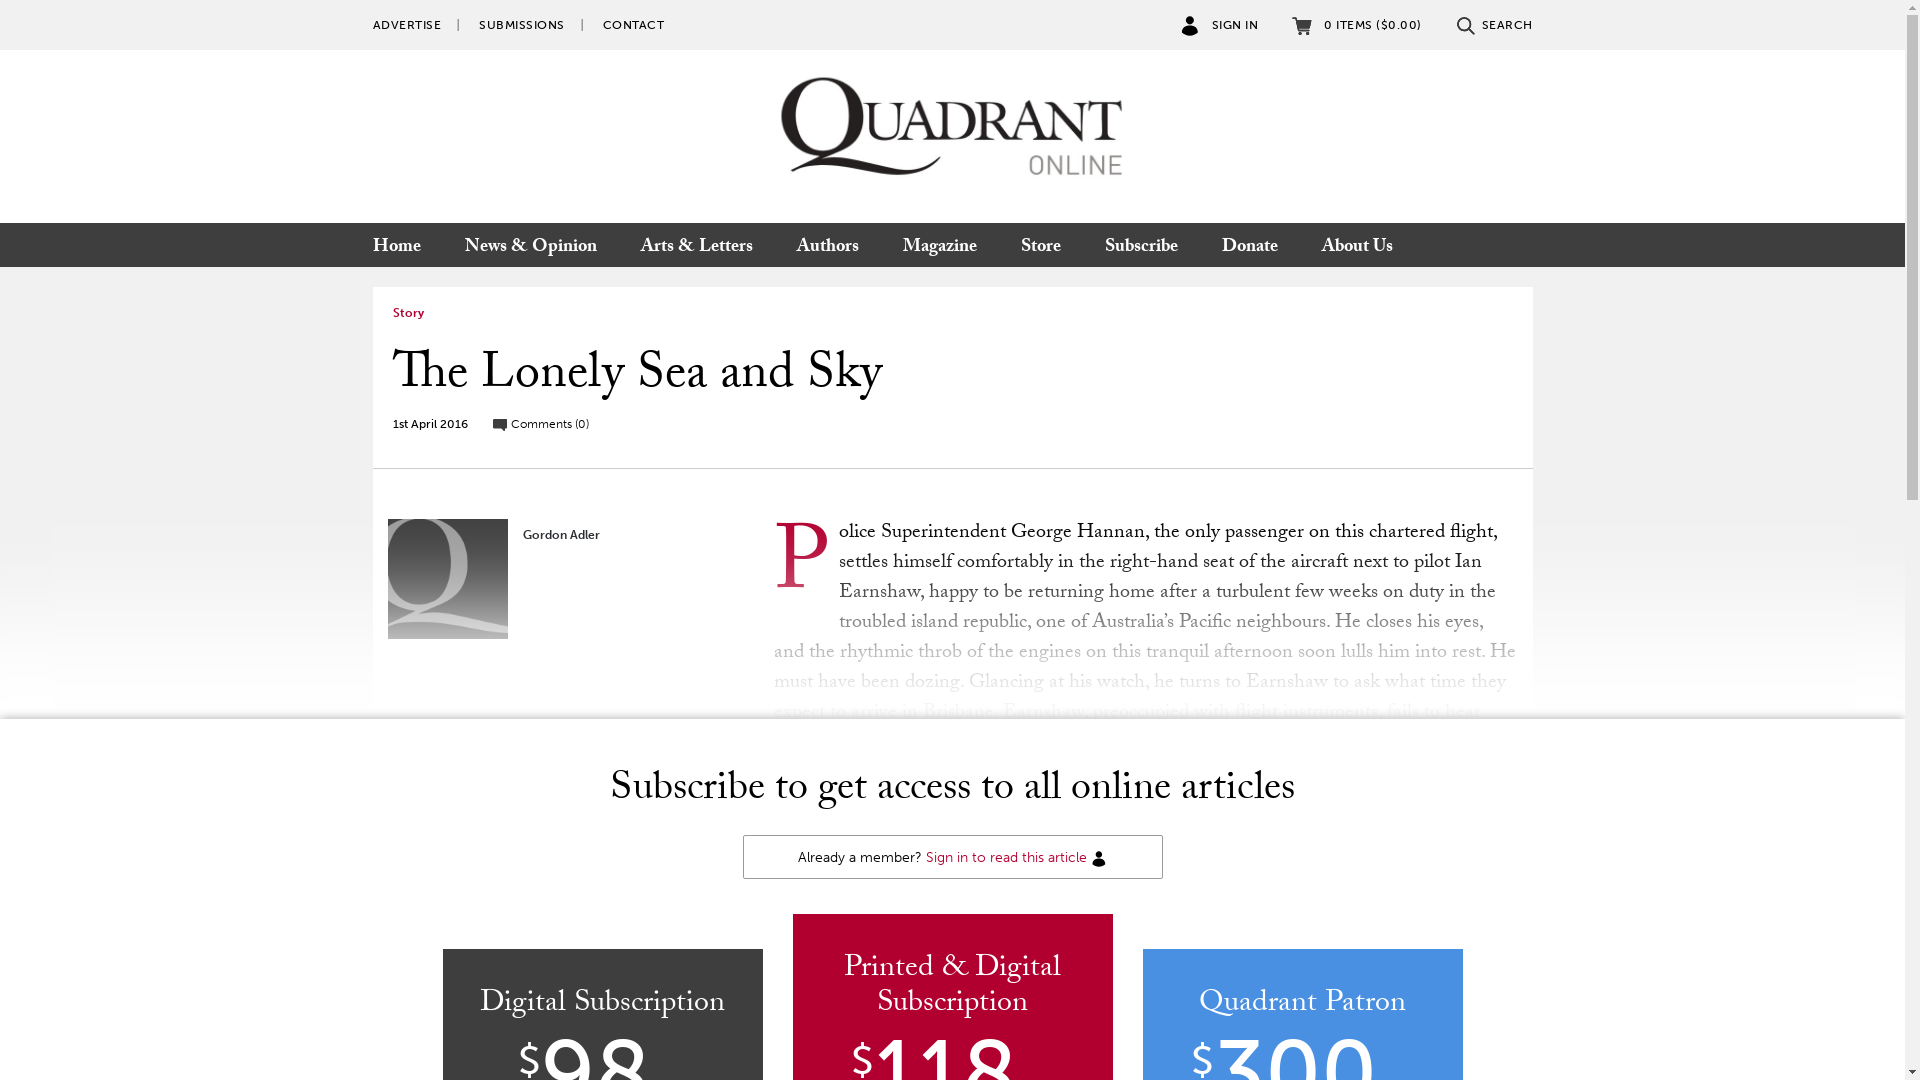 The image size is (1920, 1080). I want to click on Comments (0), so click(540, 424).